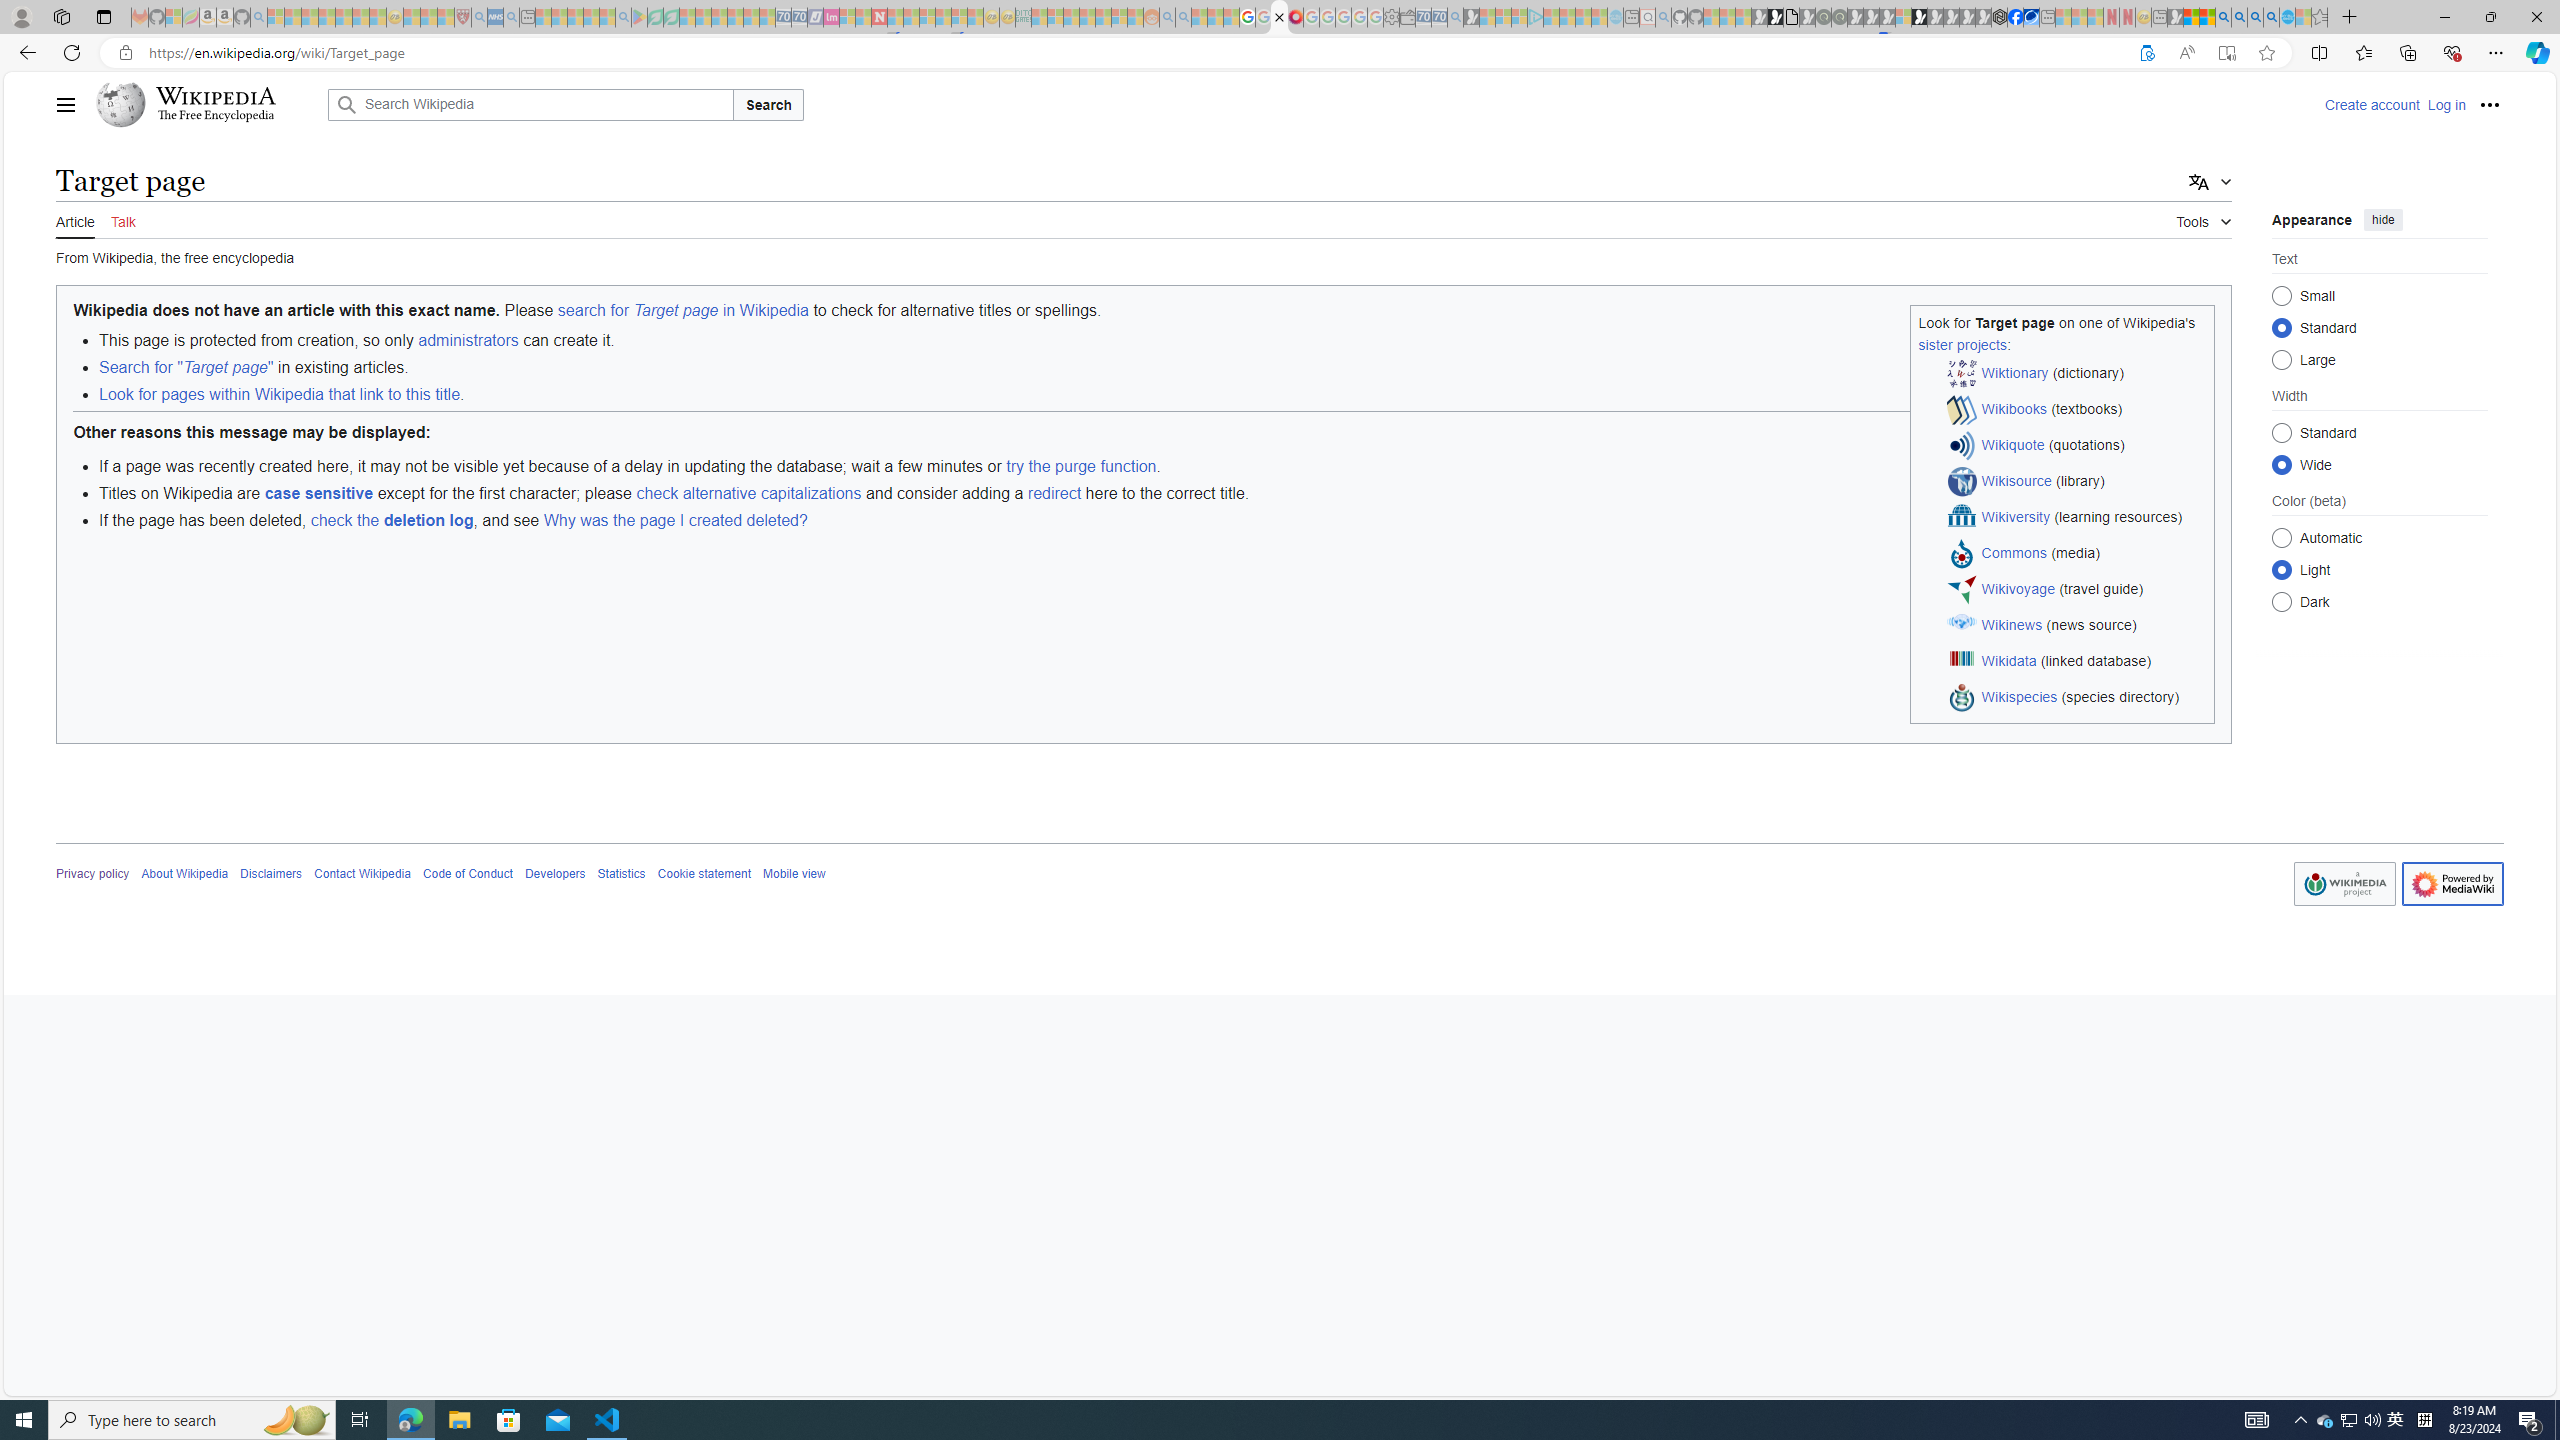 This screenshot has width=2560, height=1440. I want to click on Create account, so click(2372, 104).